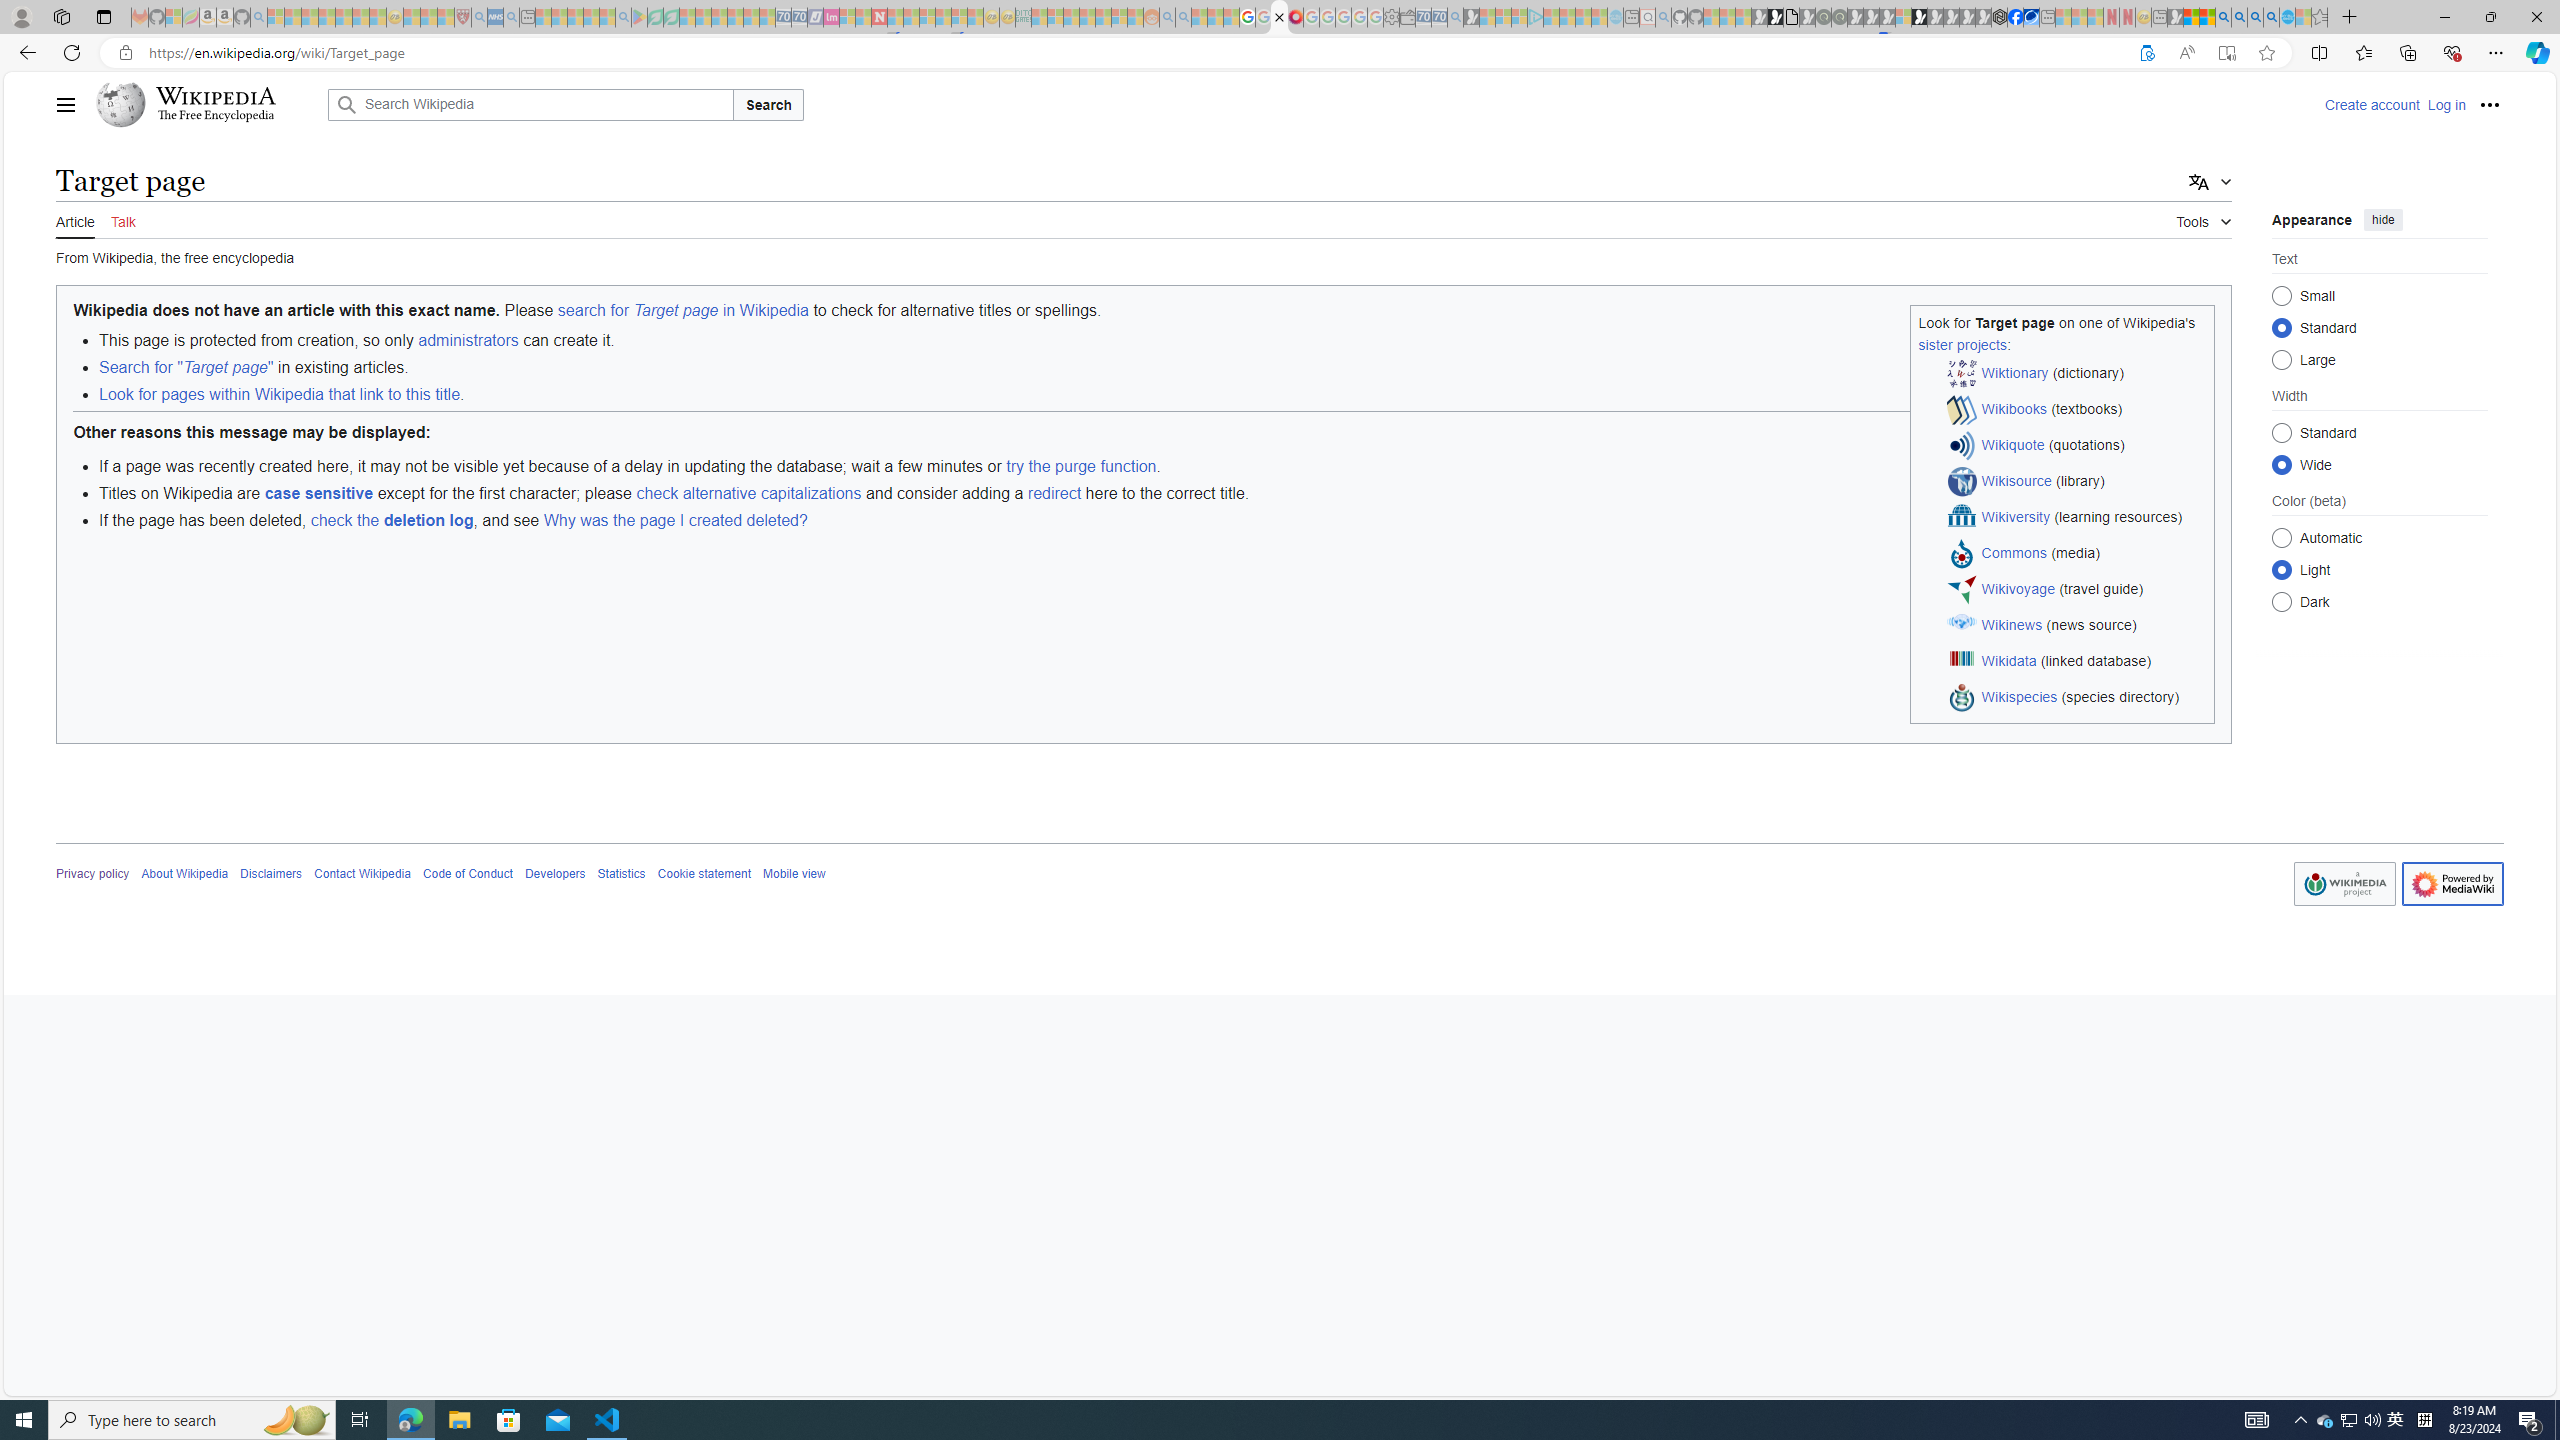 This screenshot has width=2560, height=1440. I want to click on Create account, so click(2372, 104).